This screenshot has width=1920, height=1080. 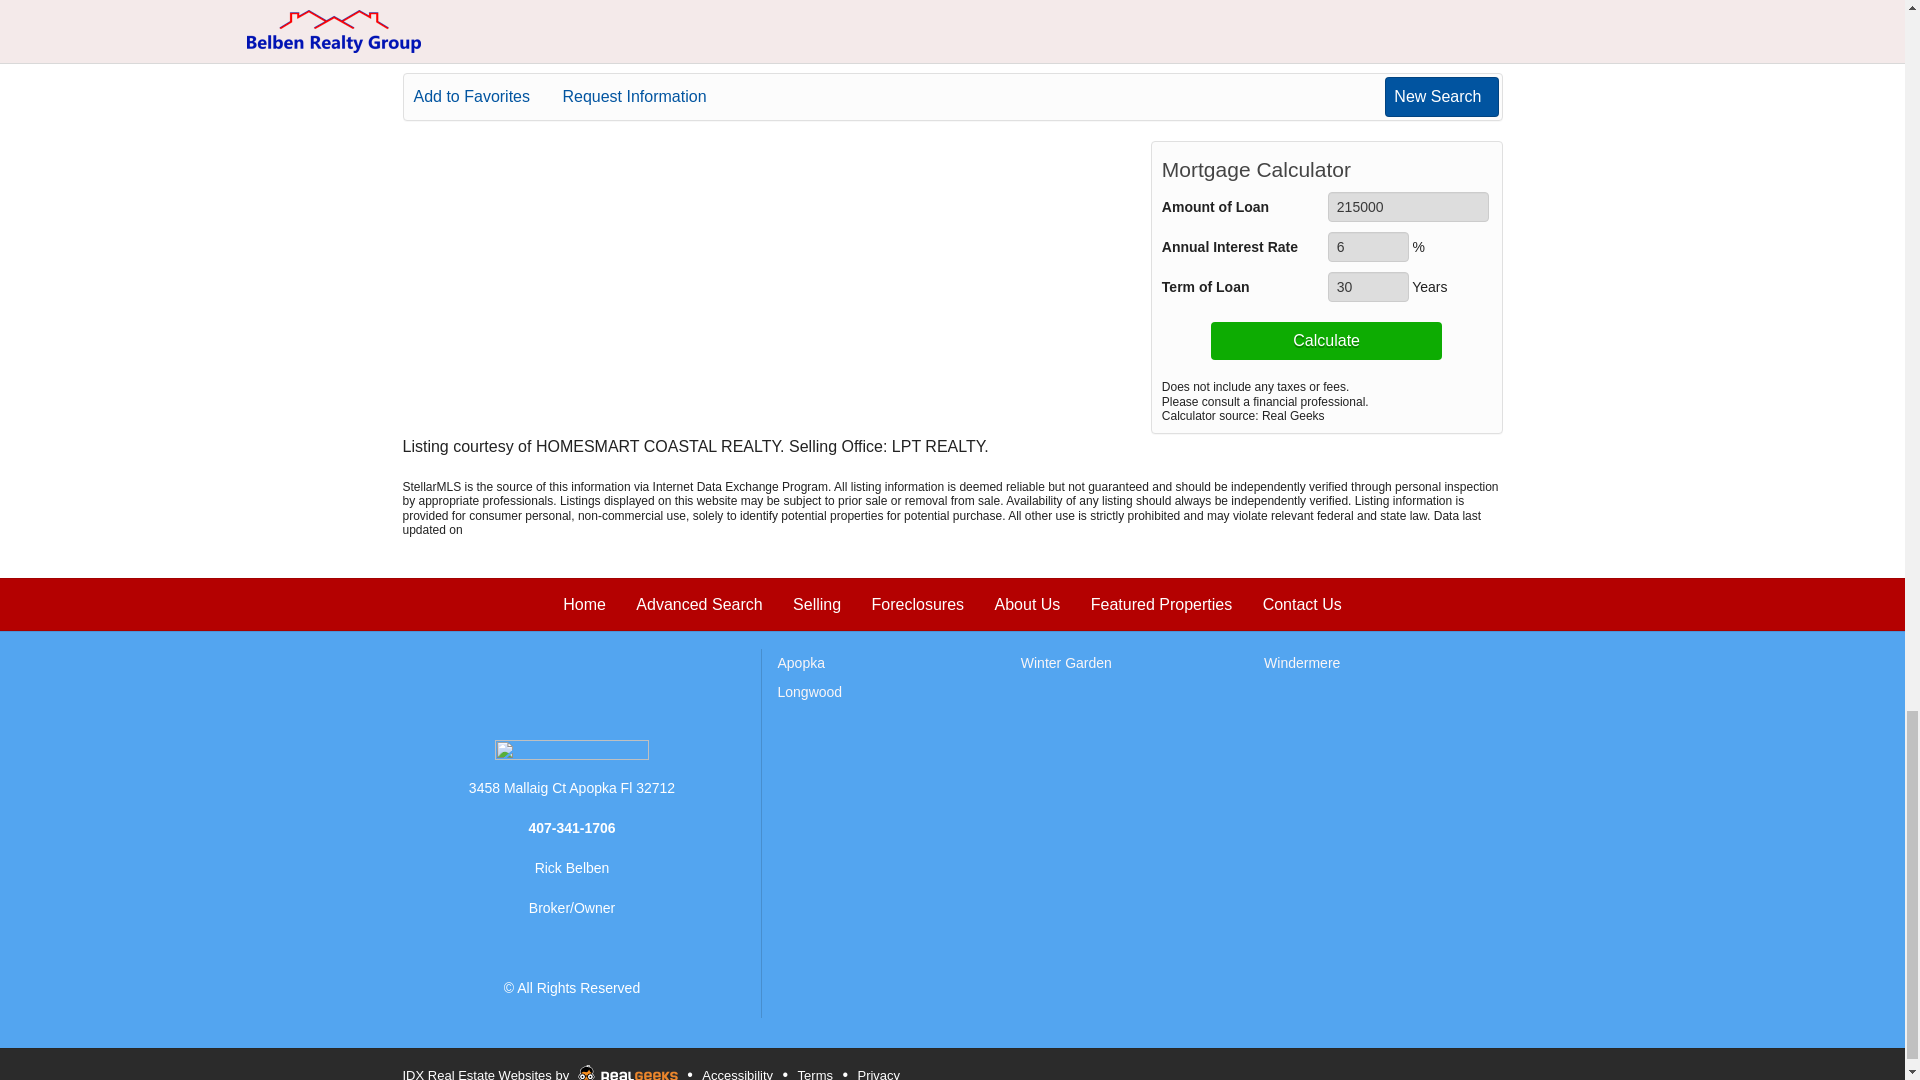 I want to click on 6, so click(x=1368, y=247).